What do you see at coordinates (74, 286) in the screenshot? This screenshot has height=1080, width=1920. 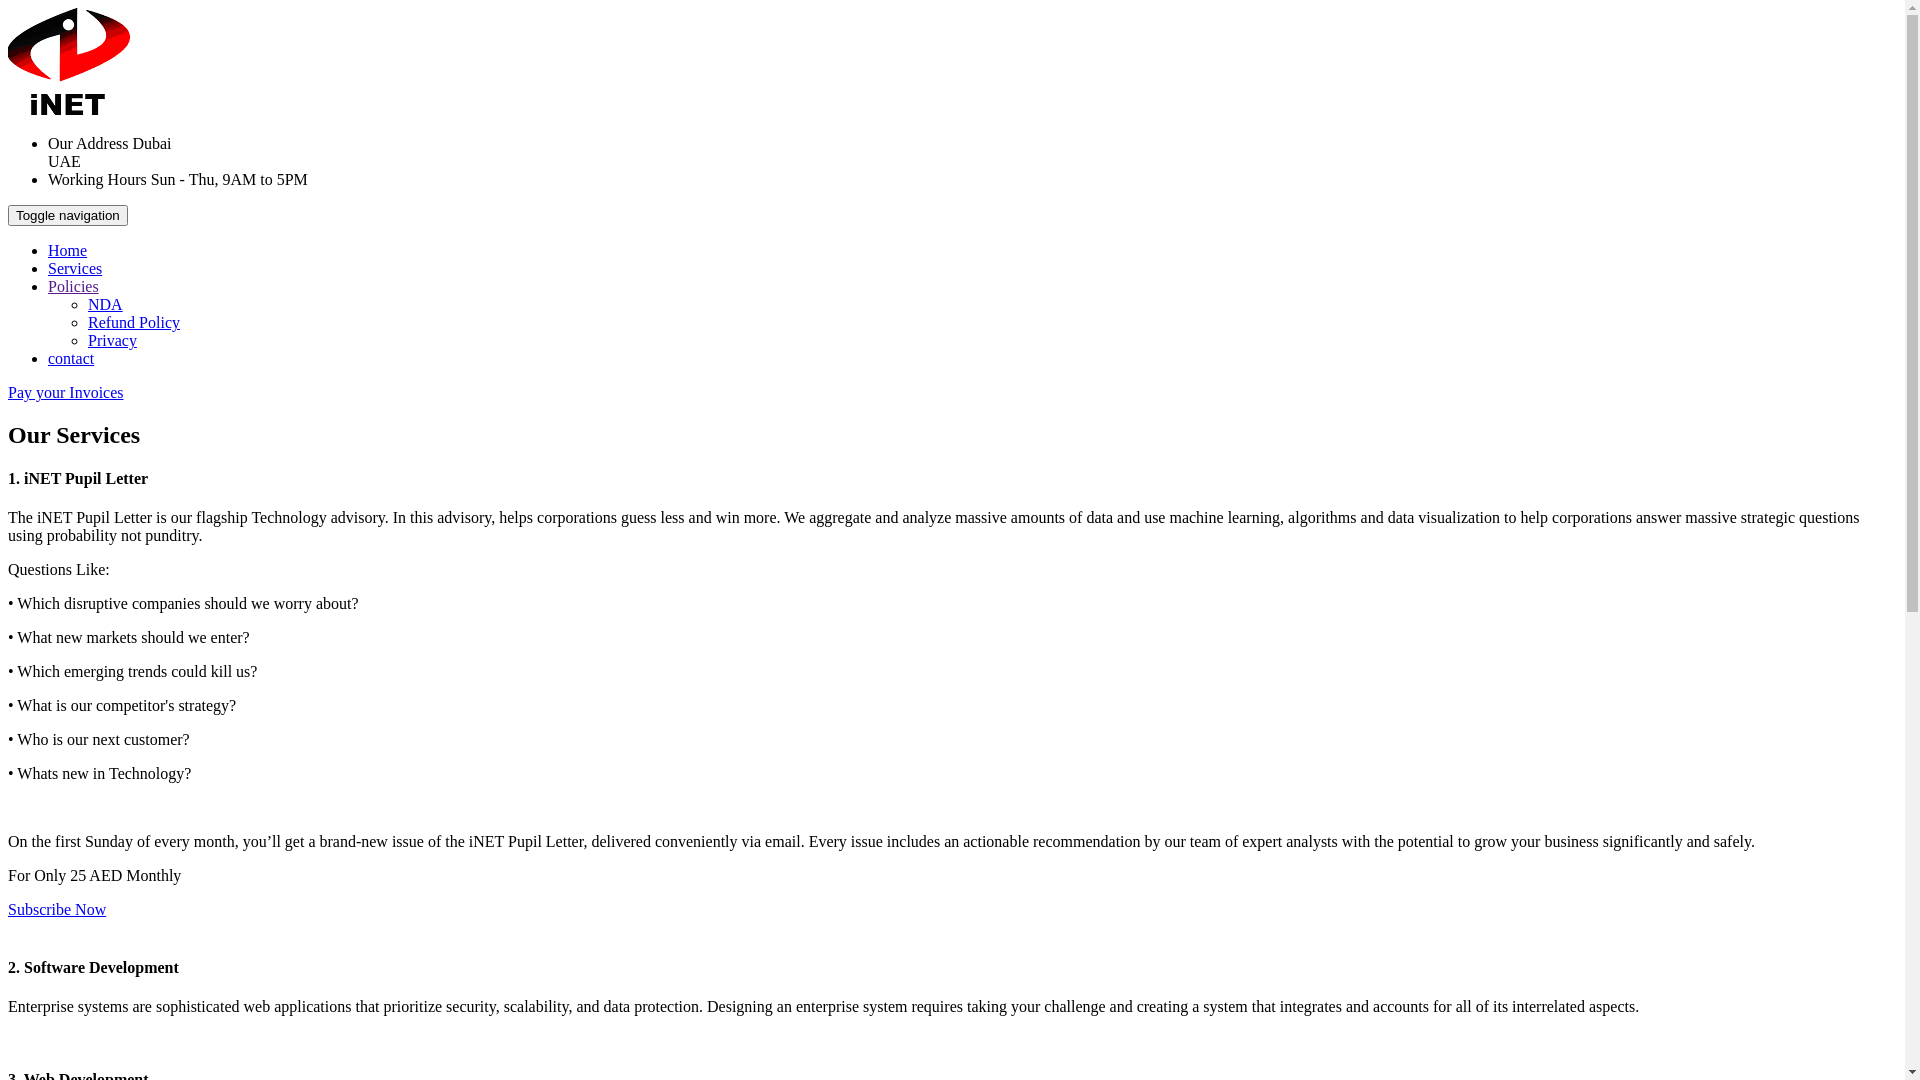 I see `Policies` at bounding box center [74, 286].